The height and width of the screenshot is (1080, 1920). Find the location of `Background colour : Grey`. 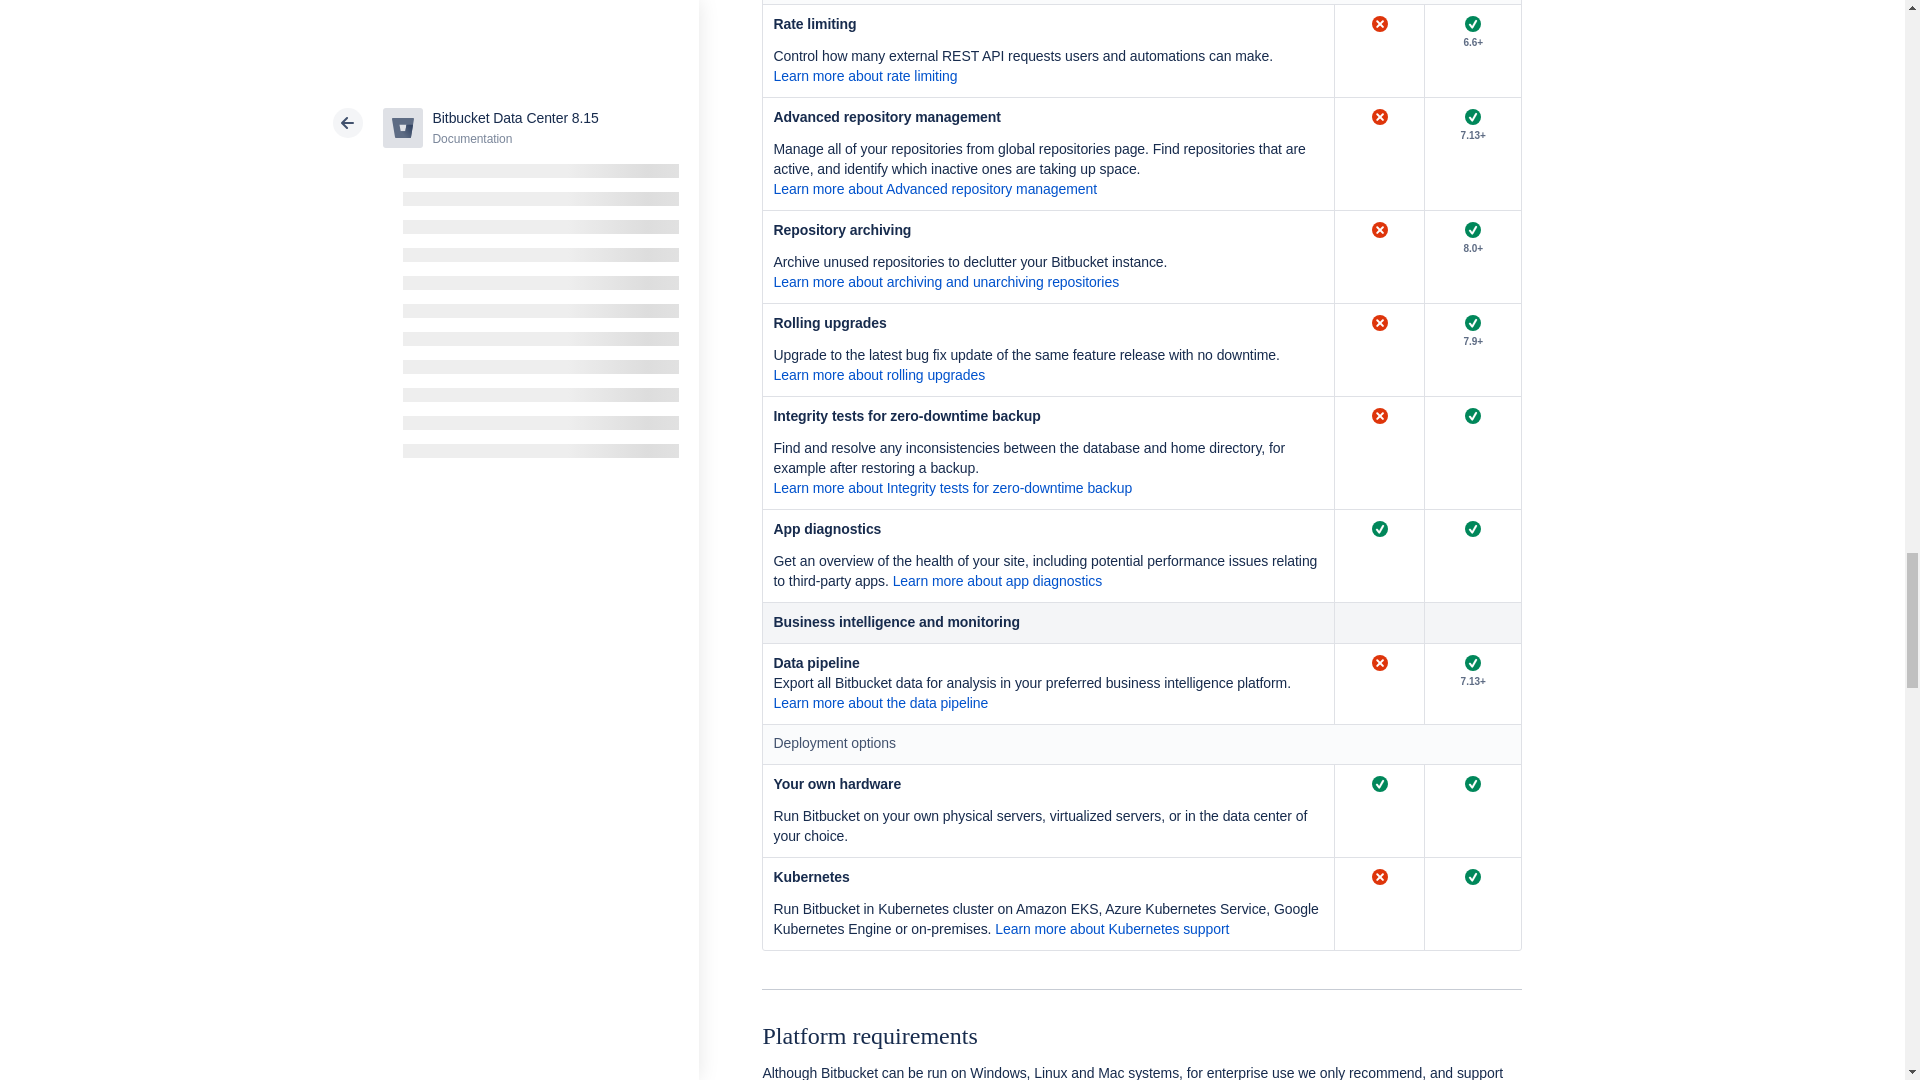

Background colour : Grey is located at coordinates (1472, 622).